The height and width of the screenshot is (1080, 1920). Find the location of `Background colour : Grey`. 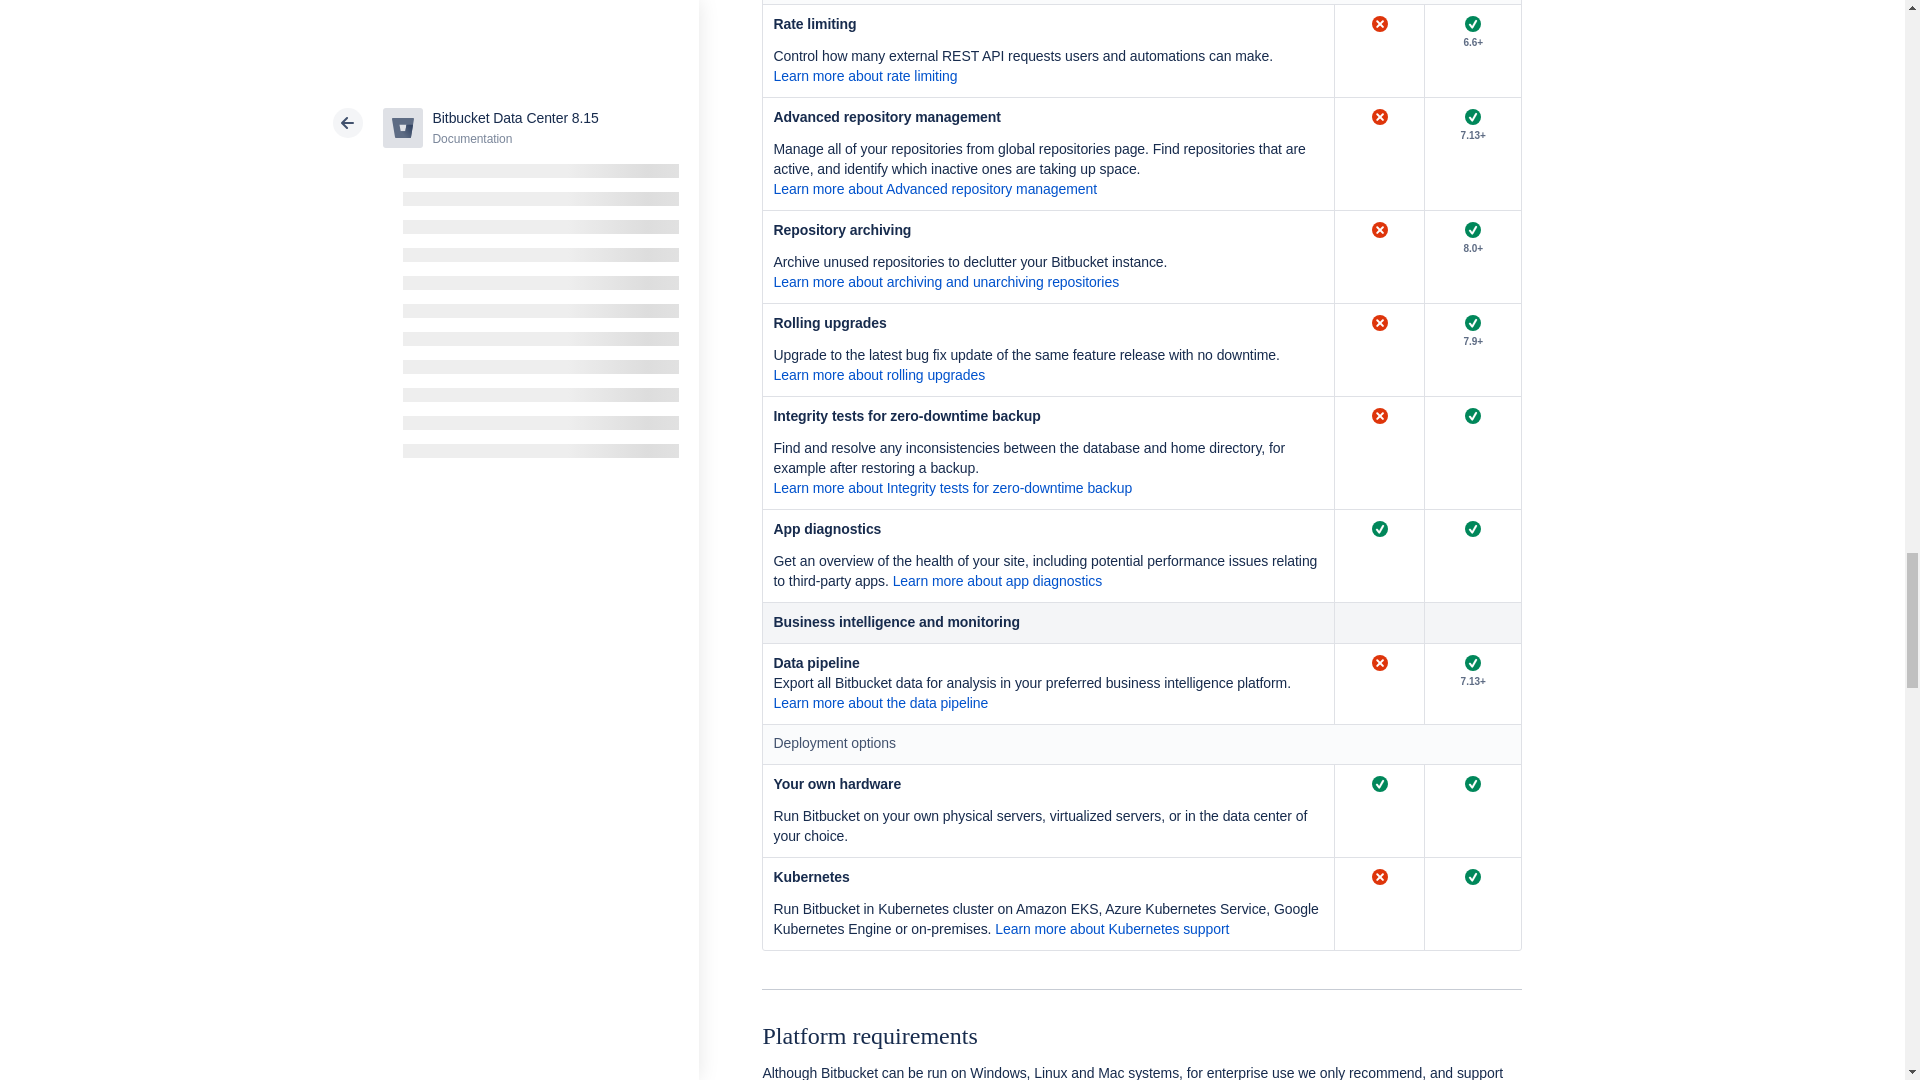

Background colour : Grey is located at coordinates (1472, 622).